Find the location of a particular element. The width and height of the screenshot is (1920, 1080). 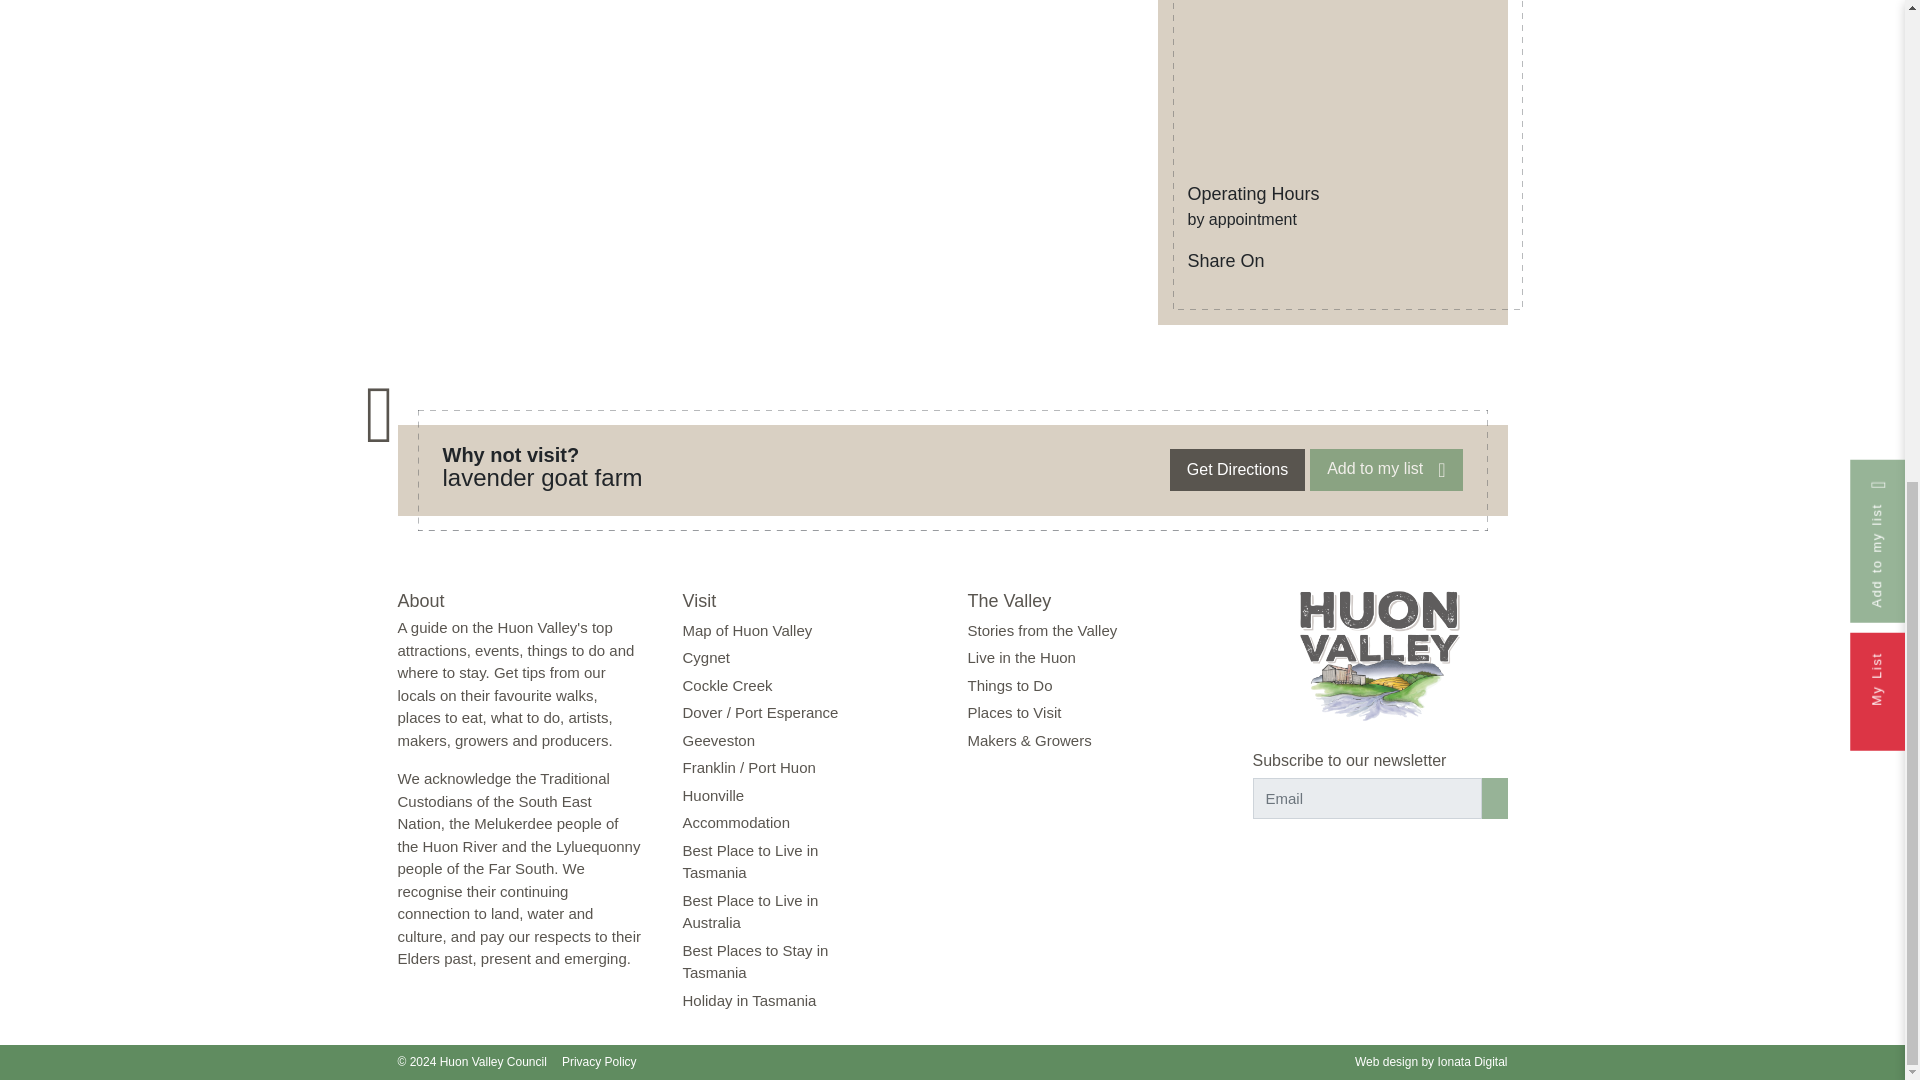

Map of Huon Valley is located at coordinates (746, 630).